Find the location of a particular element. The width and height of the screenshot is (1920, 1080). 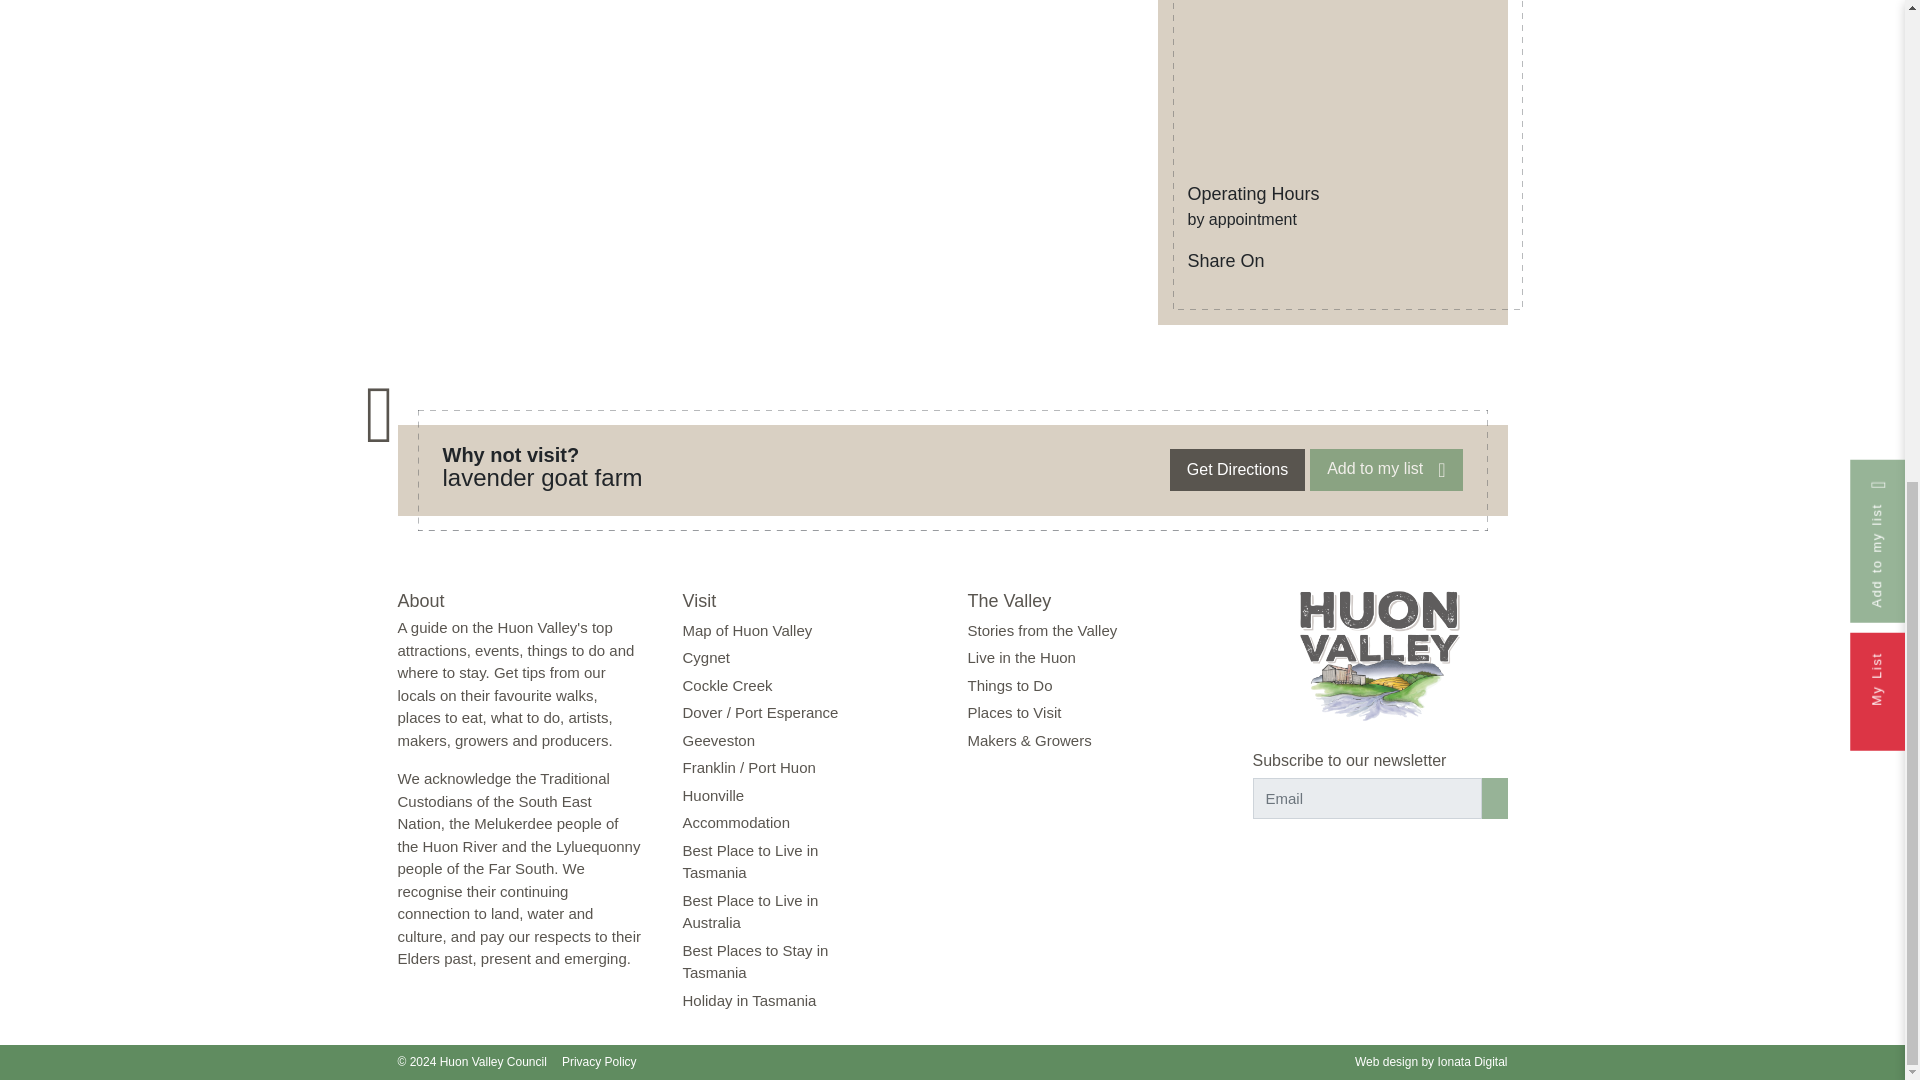

Map of Huon Valley is located at coordinates (746, 630).